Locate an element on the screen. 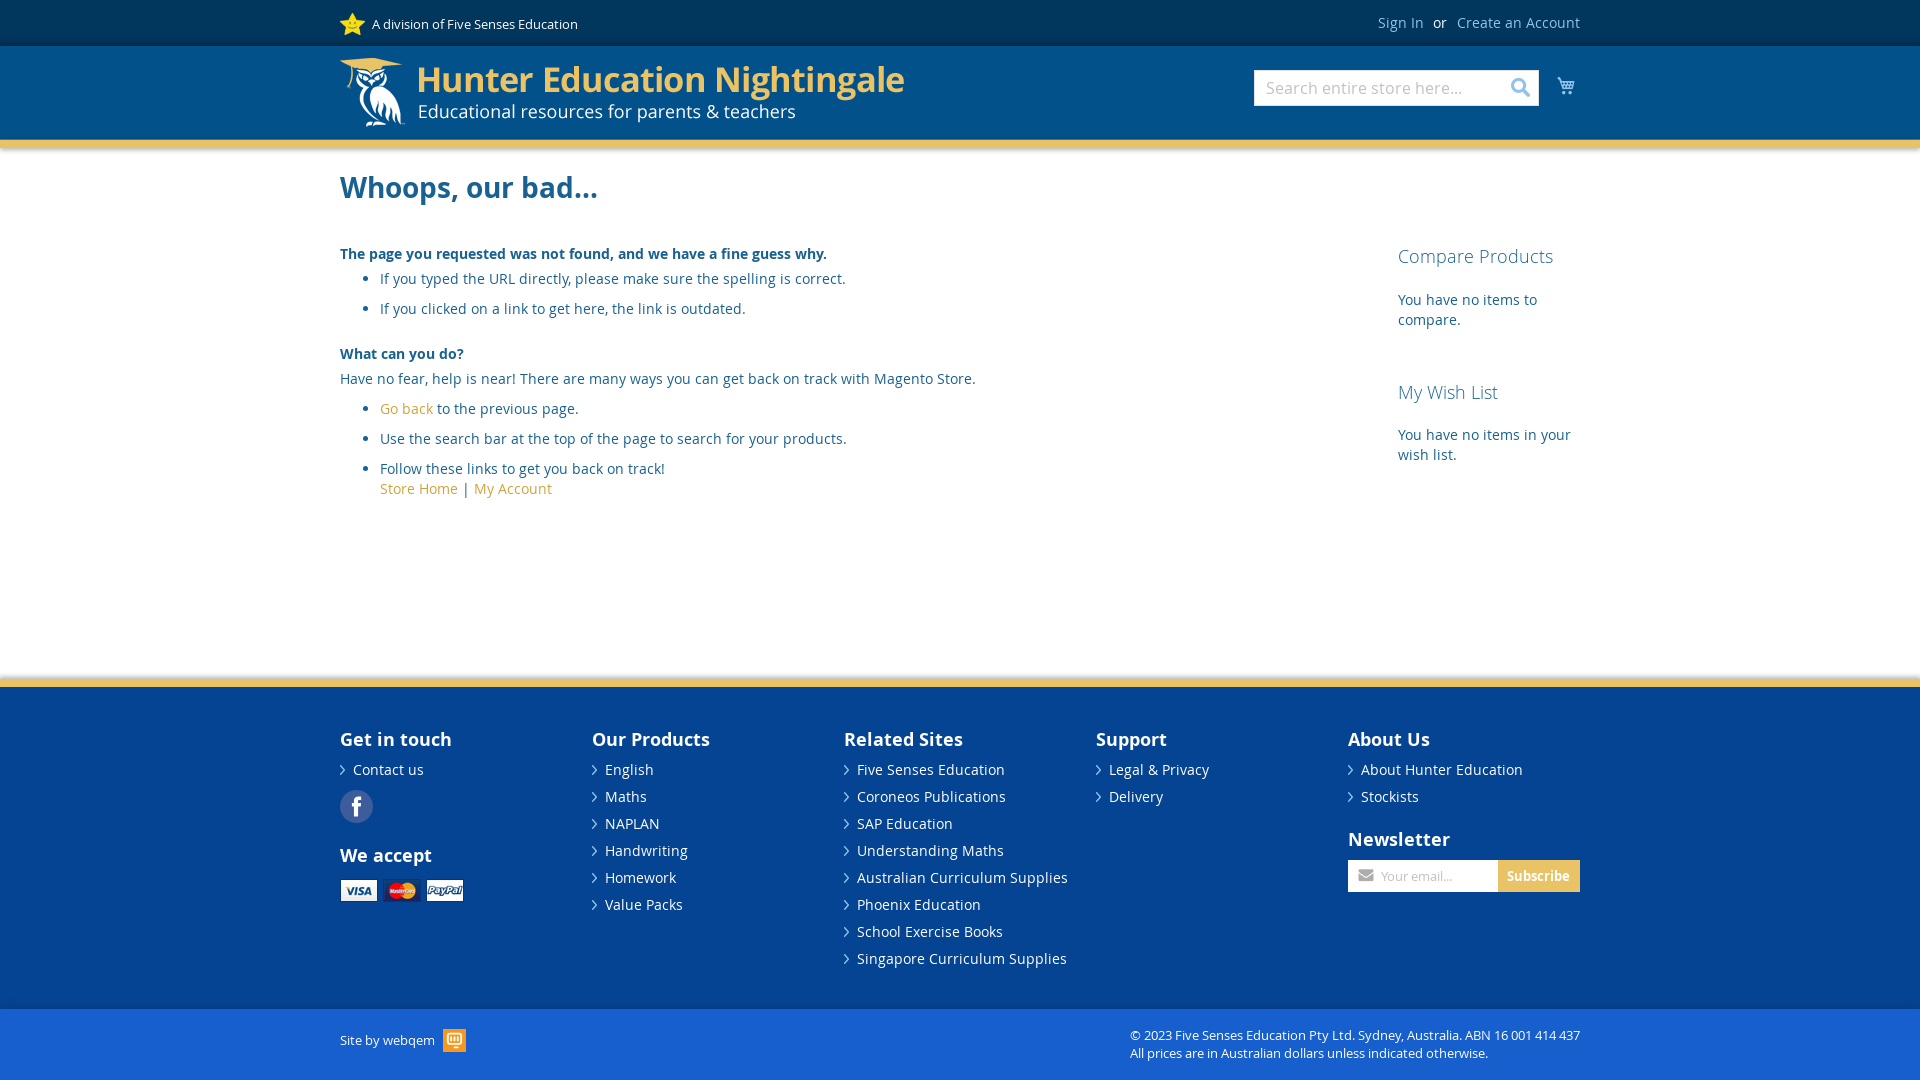 This screenshot has height=1080, width=1920. Delivery is located at coordinates (1136, 796).